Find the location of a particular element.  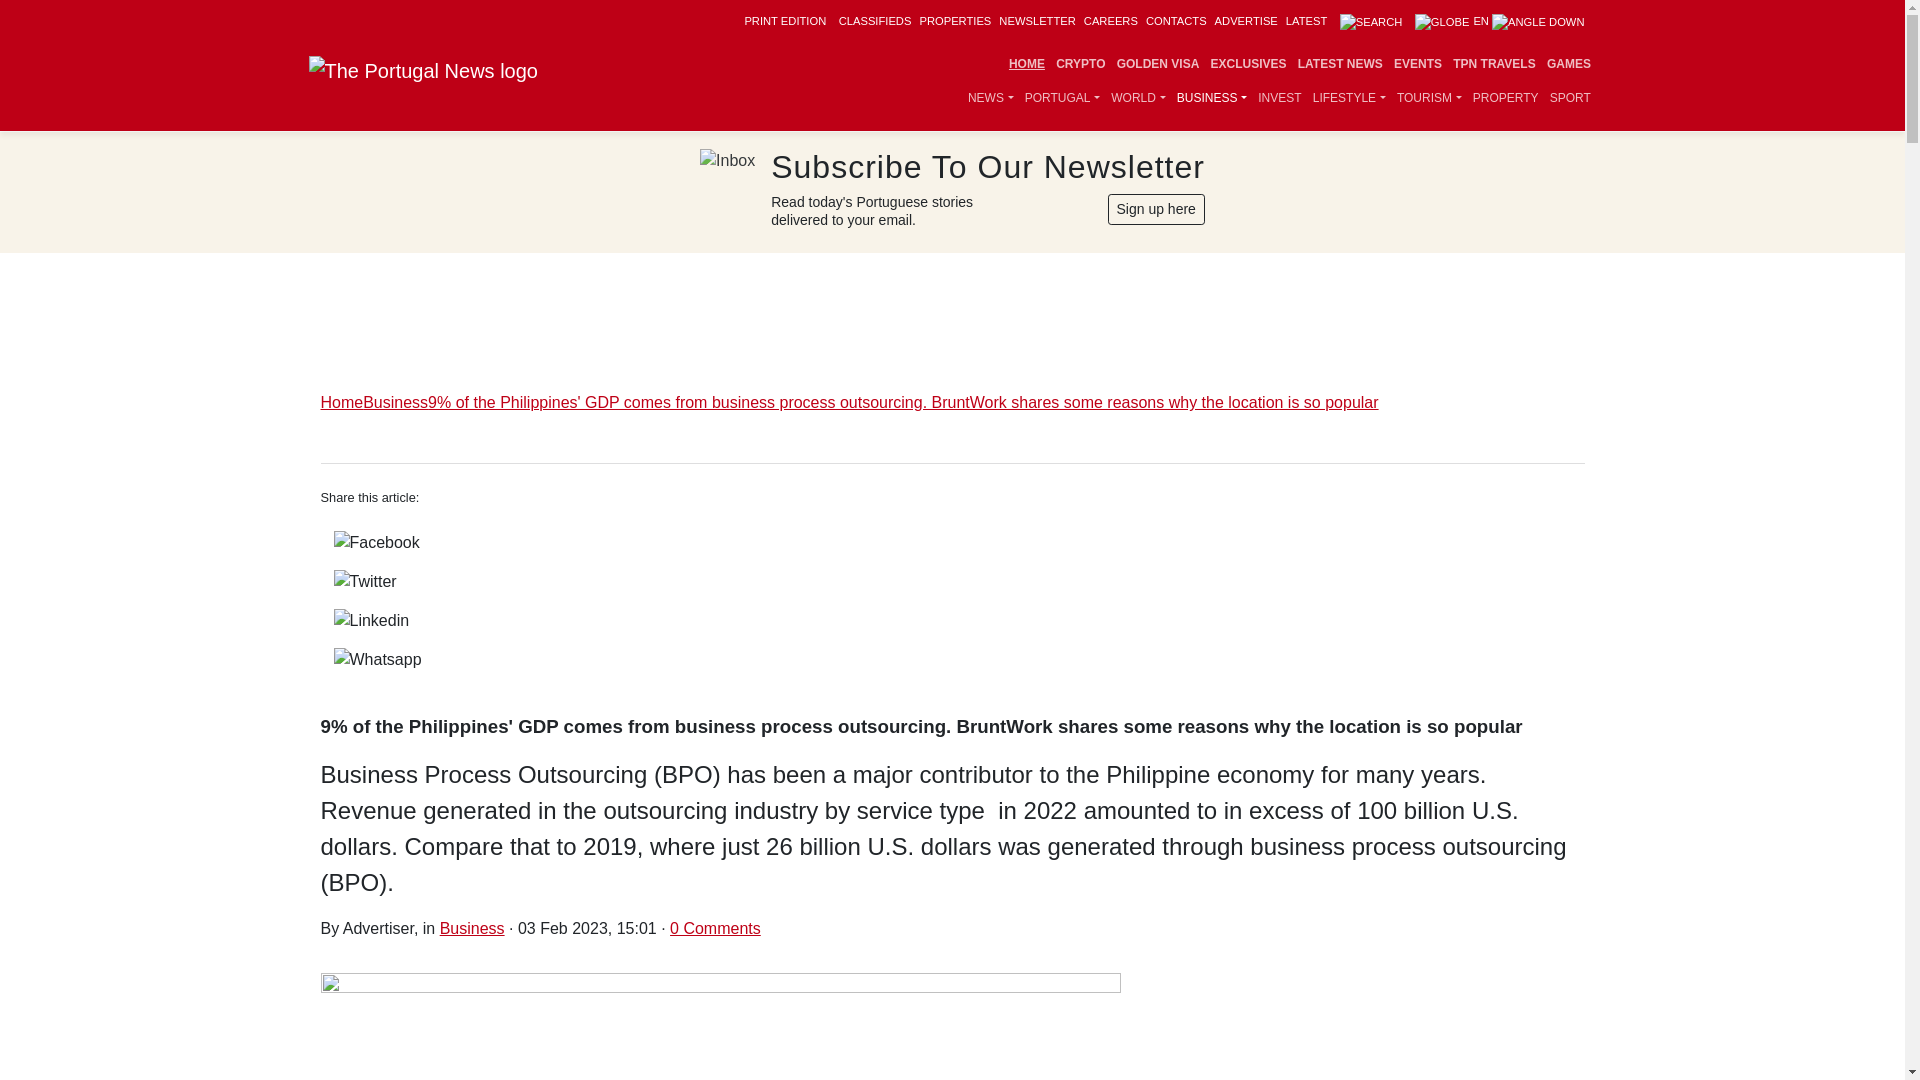

GOLDEN VISA is located at coordinates (1158, 64).